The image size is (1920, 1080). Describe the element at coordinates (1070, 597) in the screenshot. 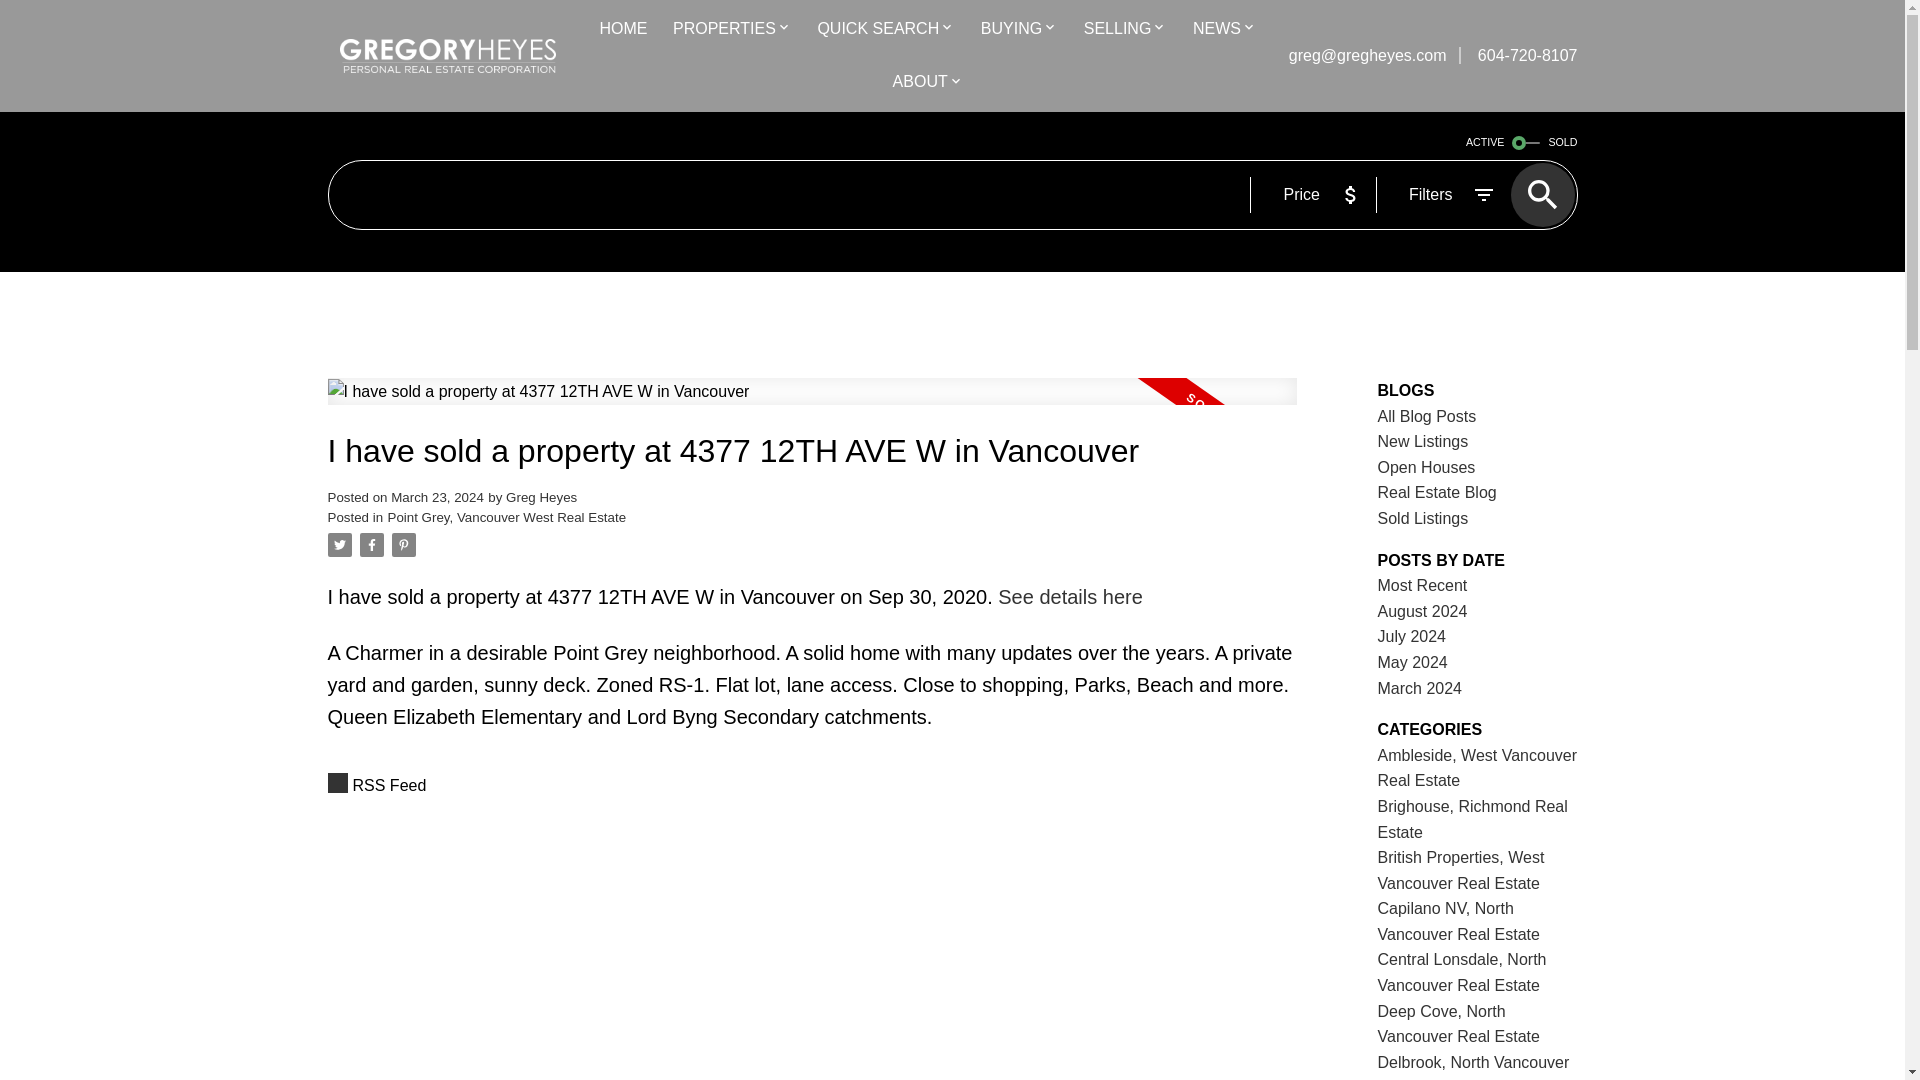

I see `See details here` at that location.